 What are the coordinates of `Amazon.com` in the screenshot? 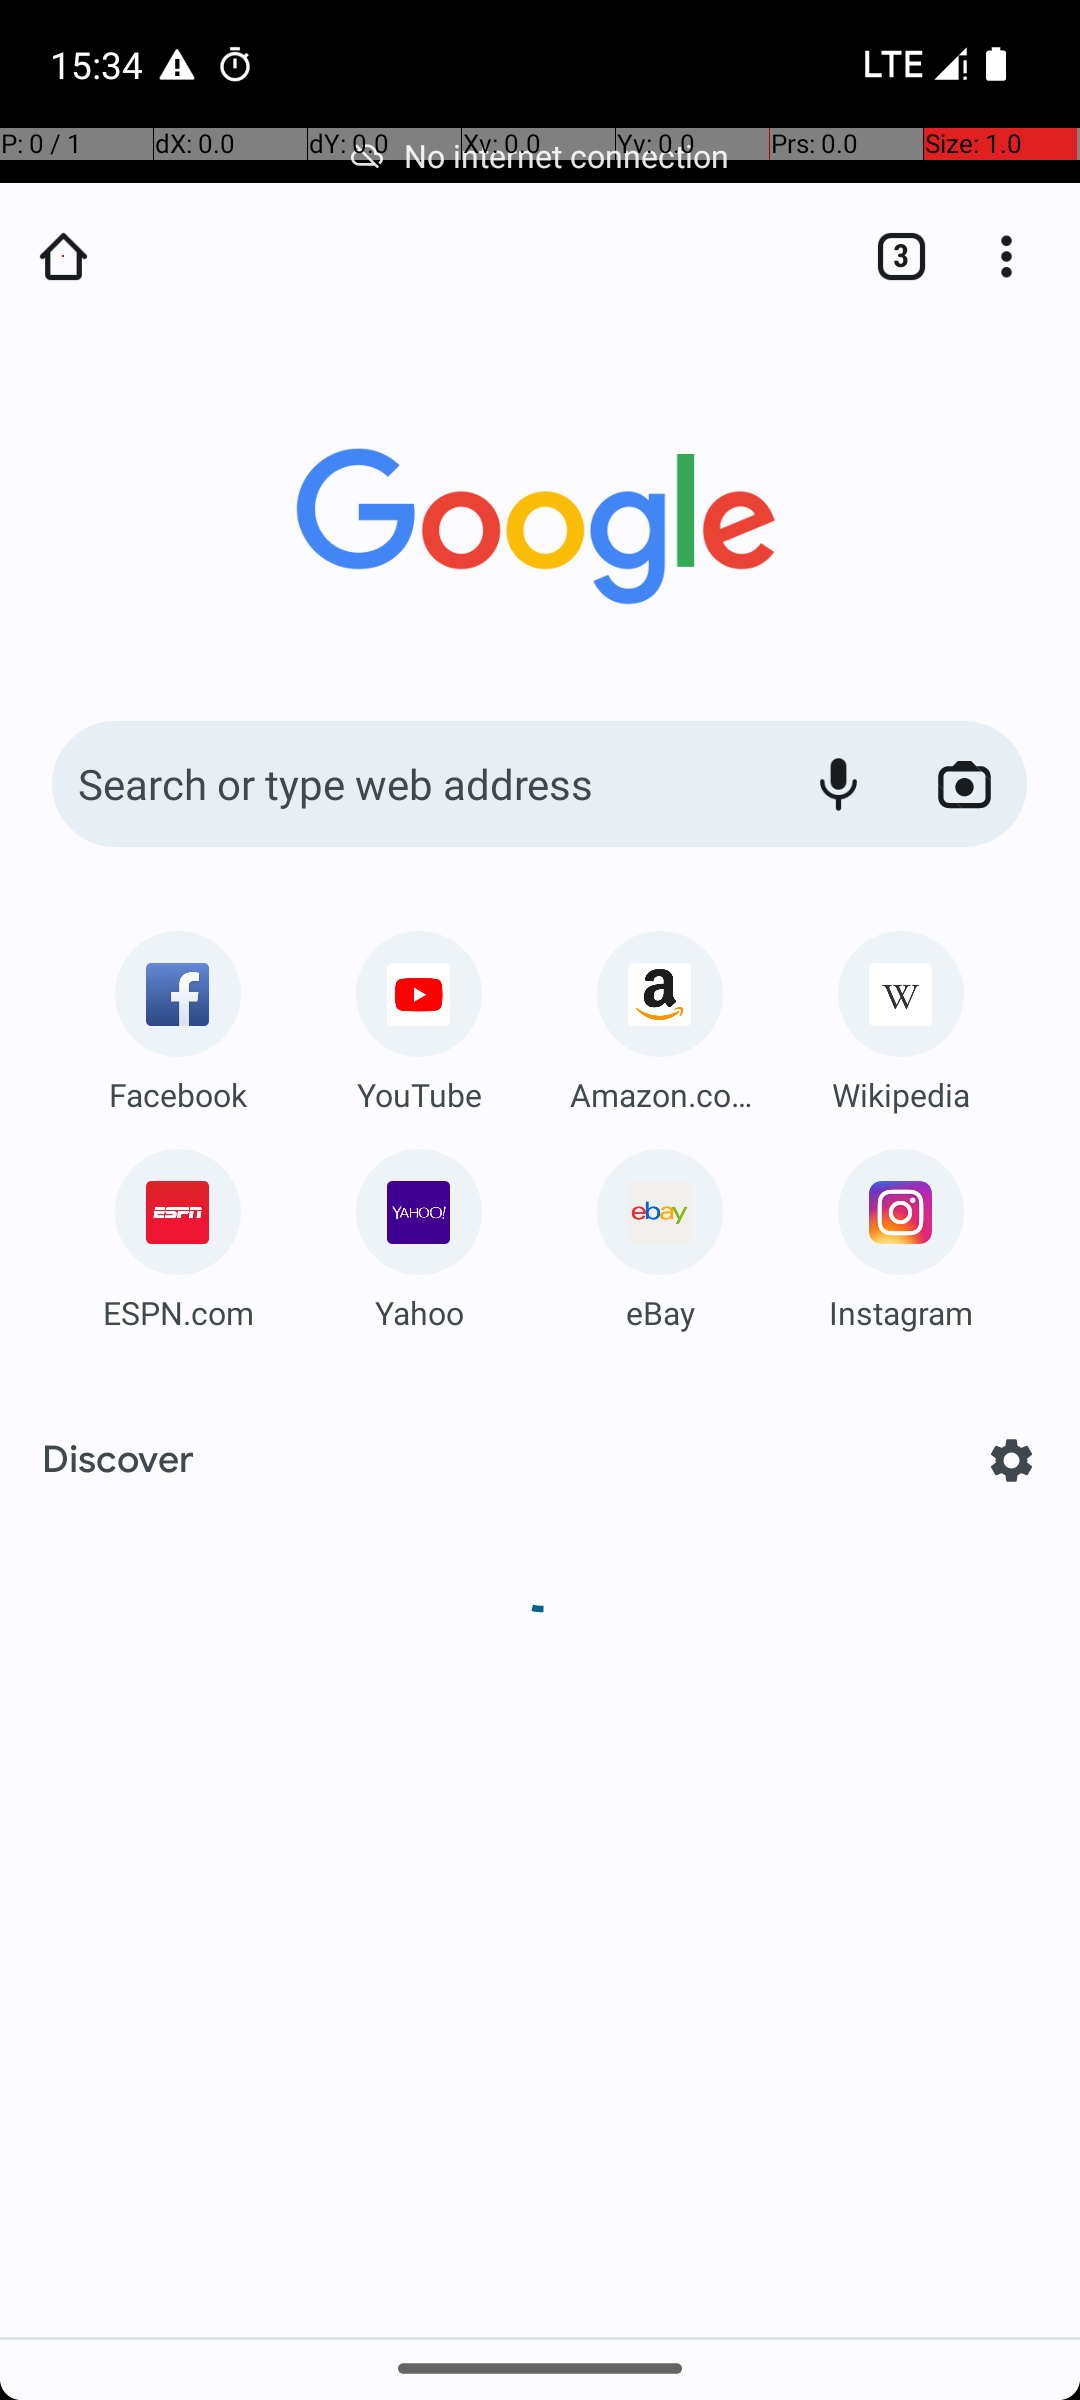 It's located at (660, 1094).